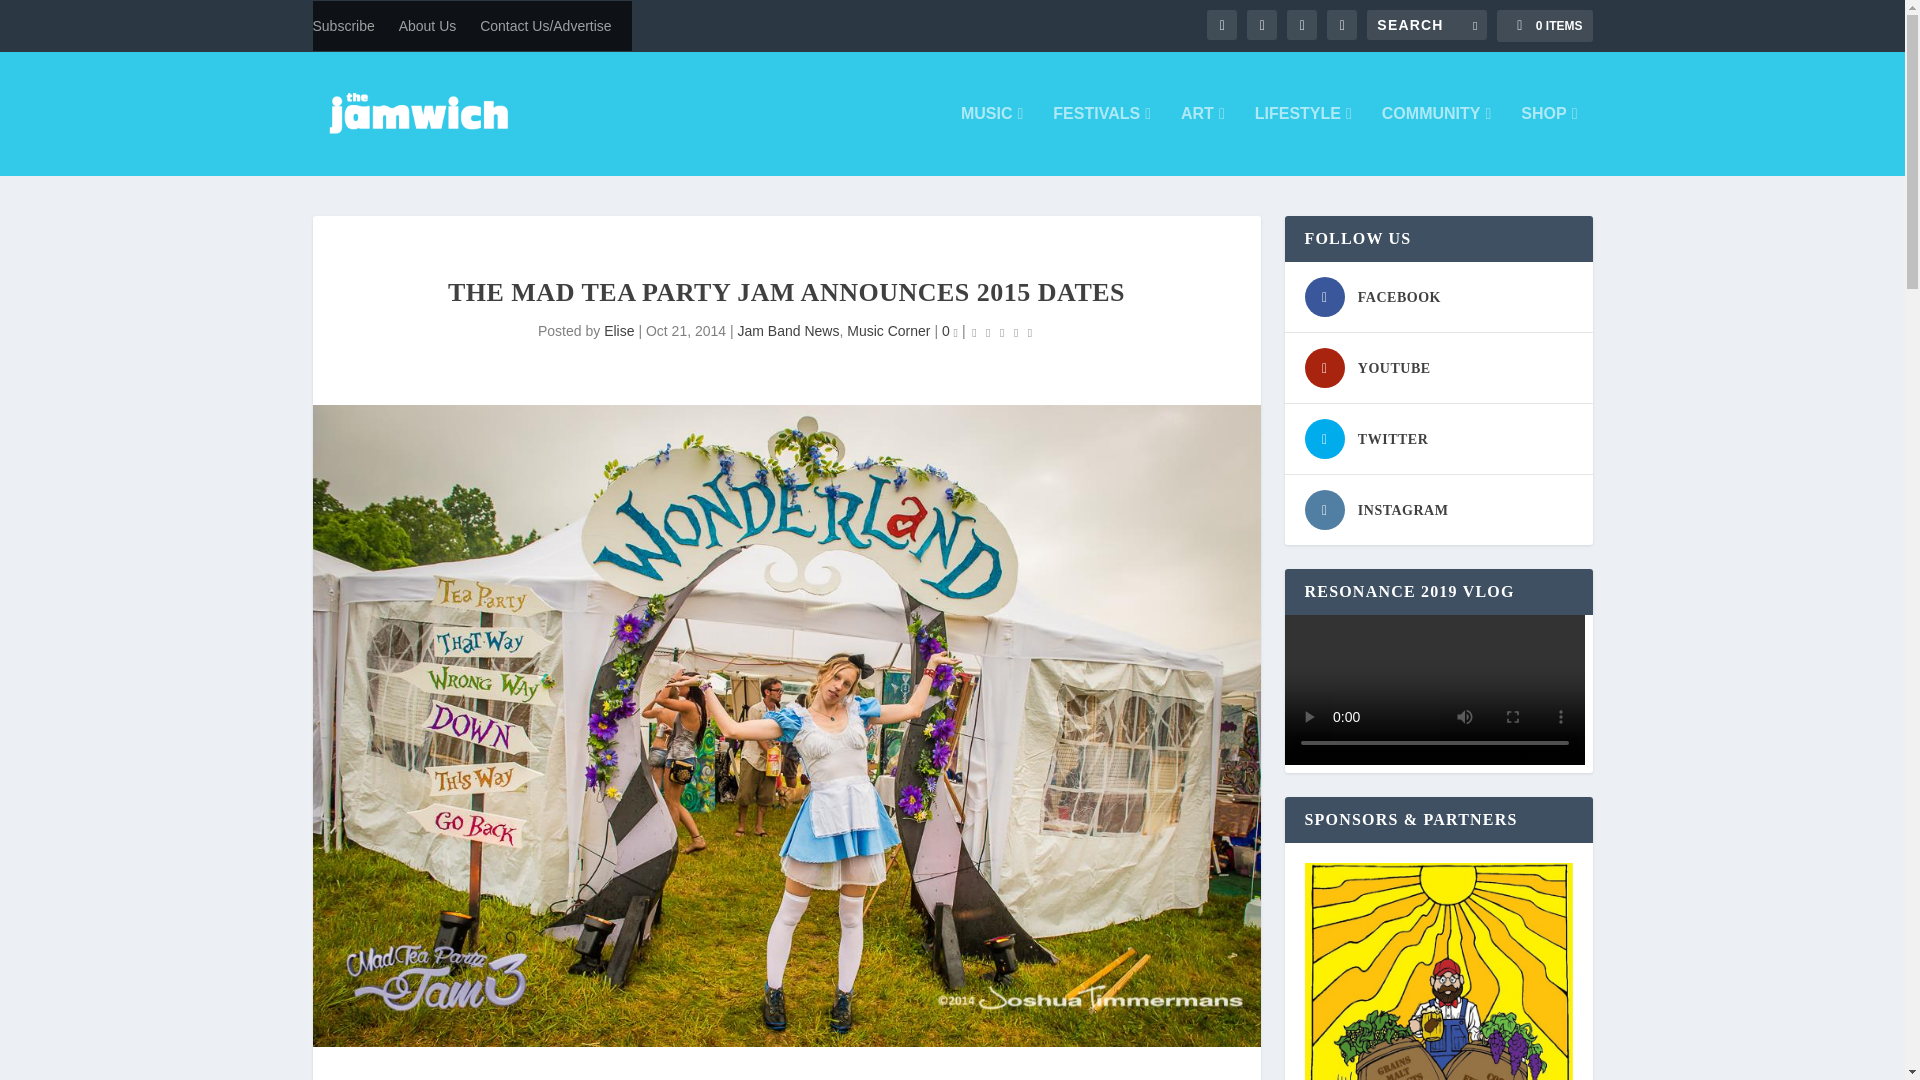  What do you see at coordinates (342, 26) in the screenshot?
I see `Subscribe` at bounding box center [342, 26].